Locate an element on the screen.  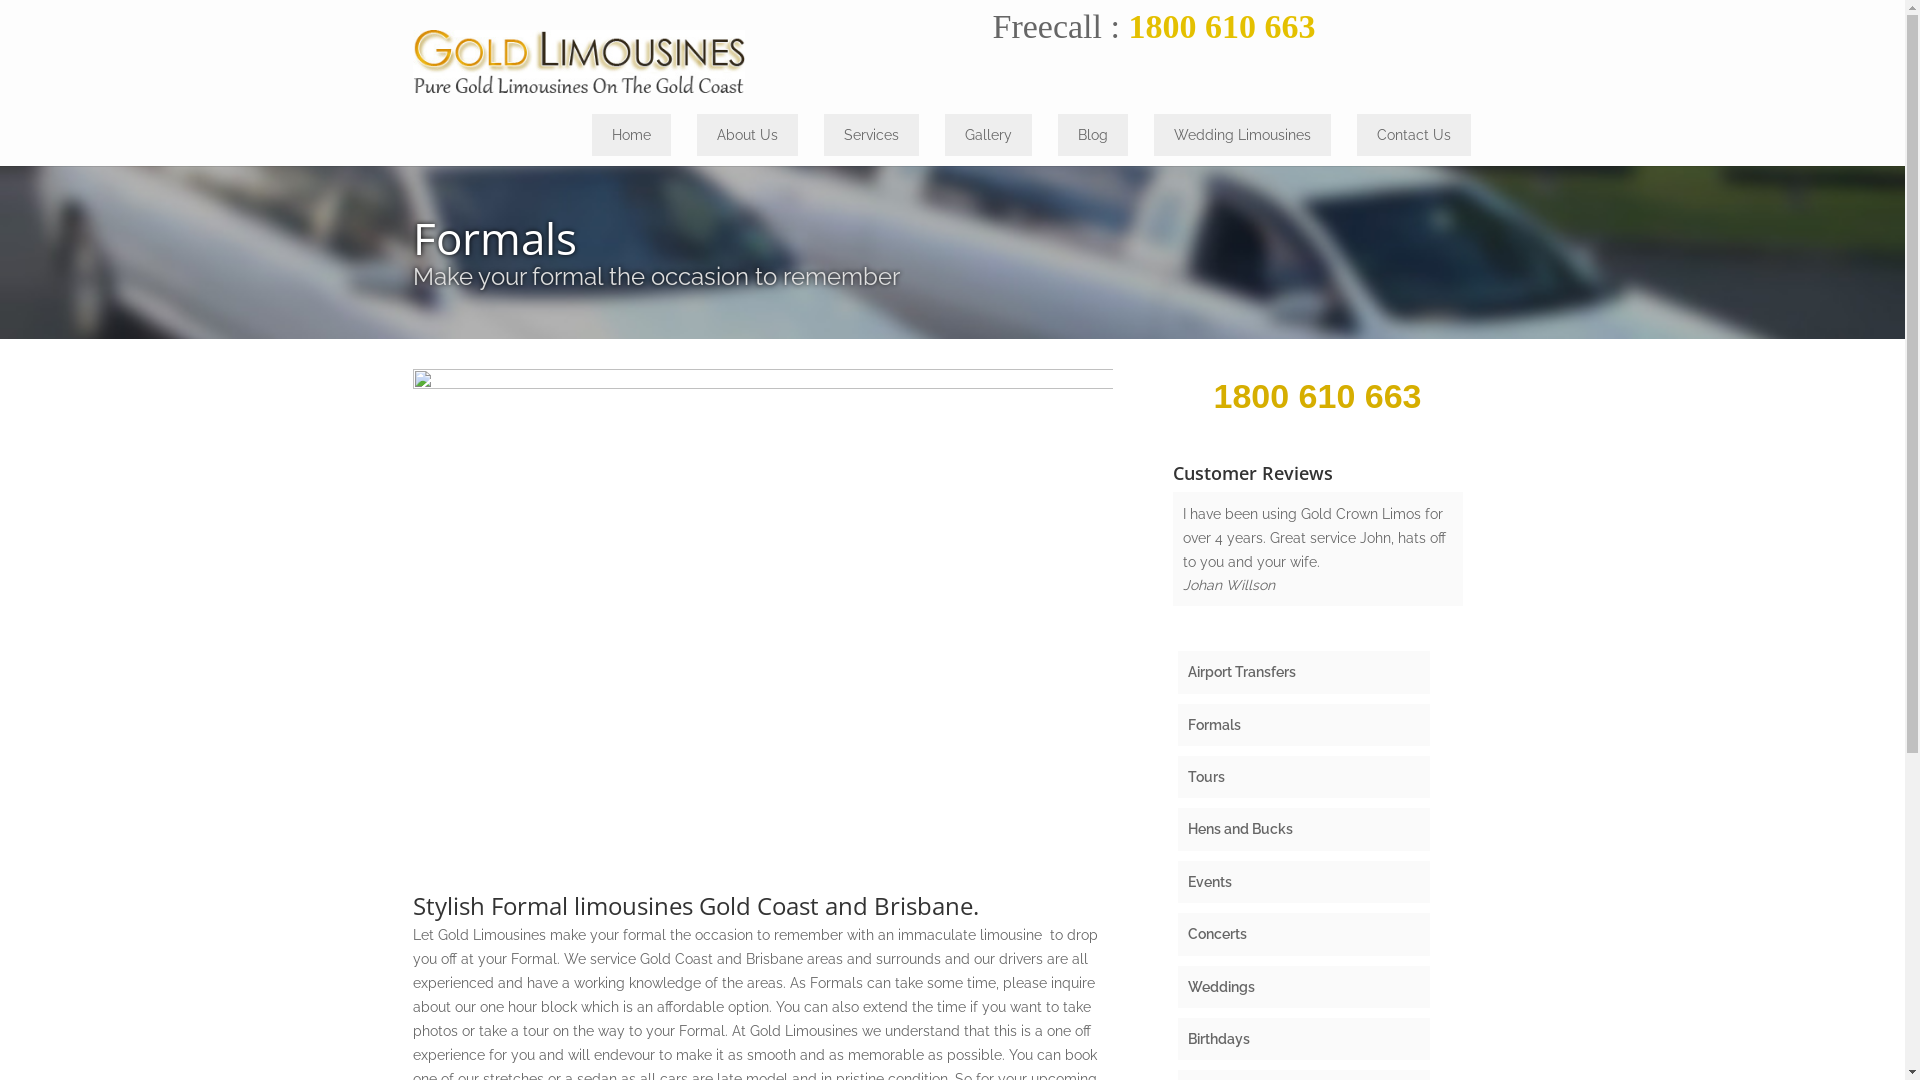
Services is located at coordinates (872, 134).